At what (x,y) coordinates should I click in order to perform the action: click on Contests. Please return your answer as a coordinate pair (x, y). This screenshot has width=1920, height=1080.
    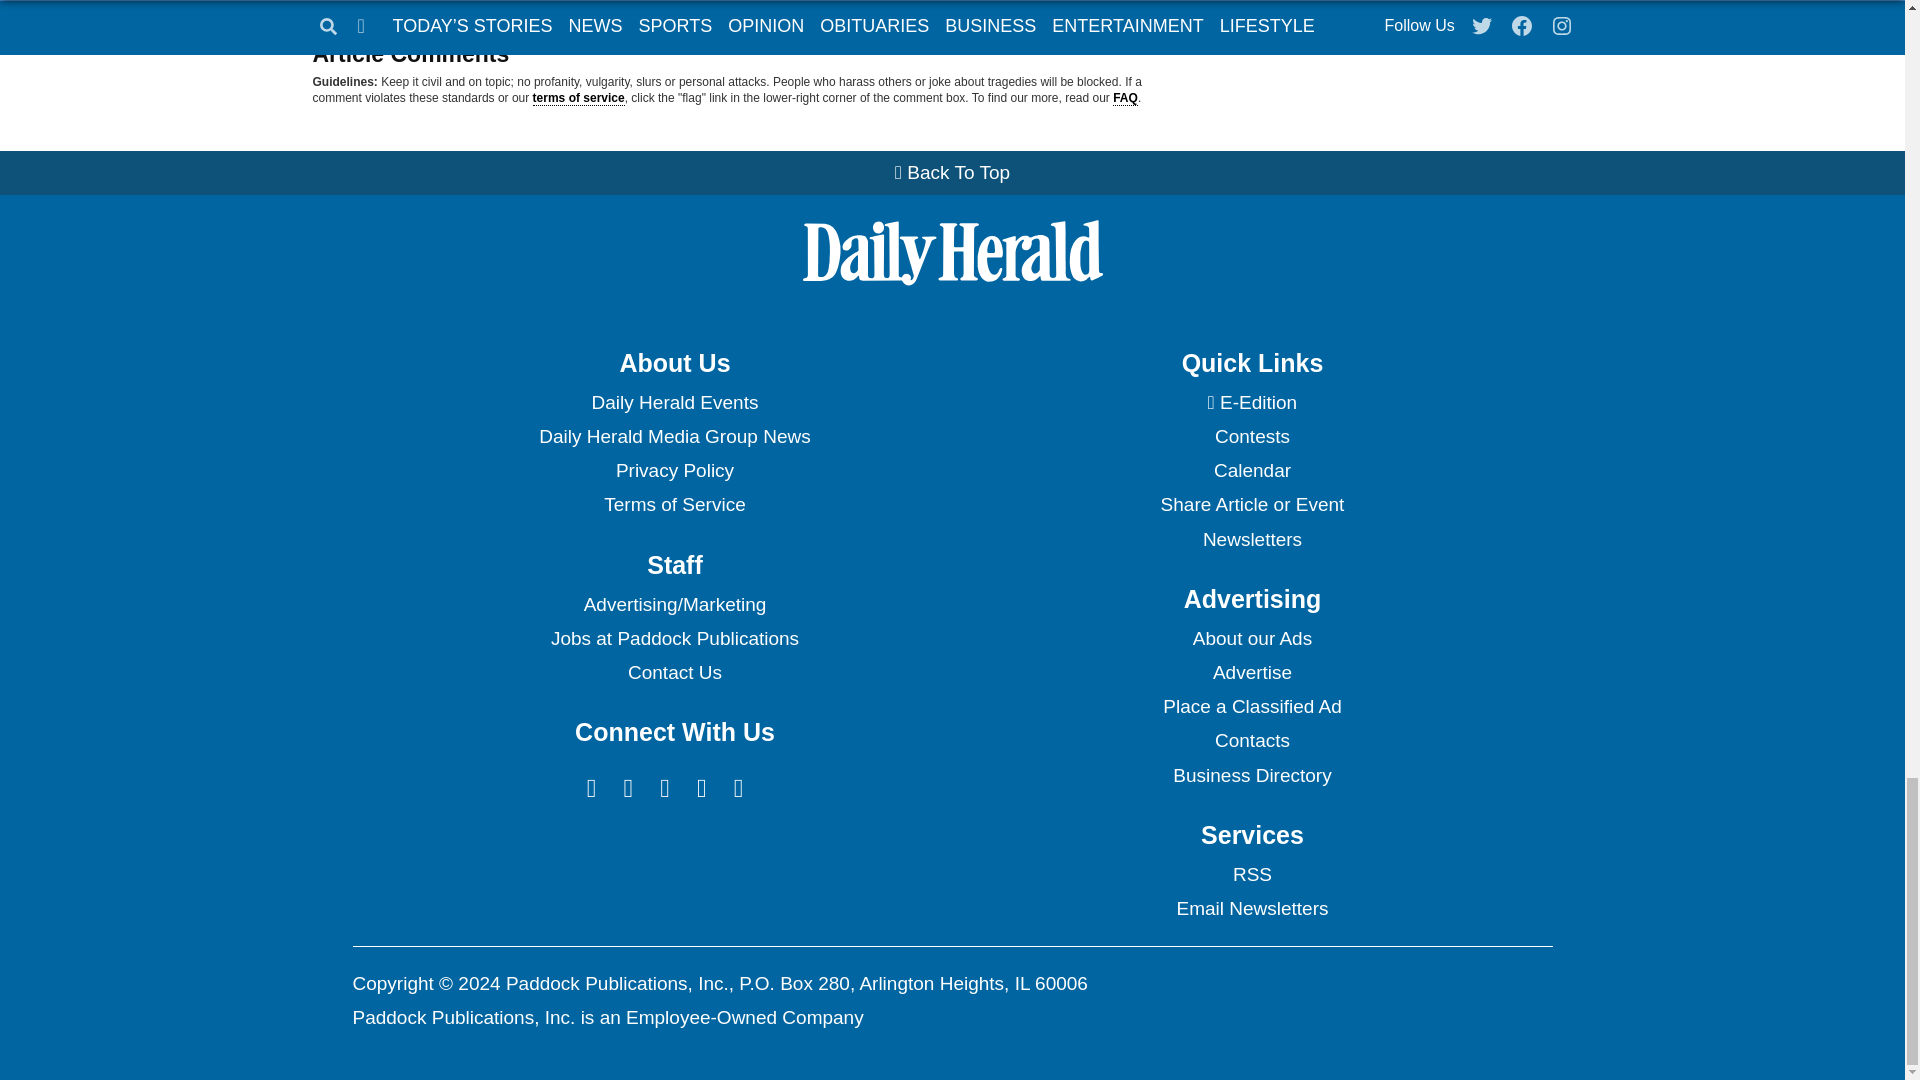
    Looking at the image, I should click on (1252, 436).